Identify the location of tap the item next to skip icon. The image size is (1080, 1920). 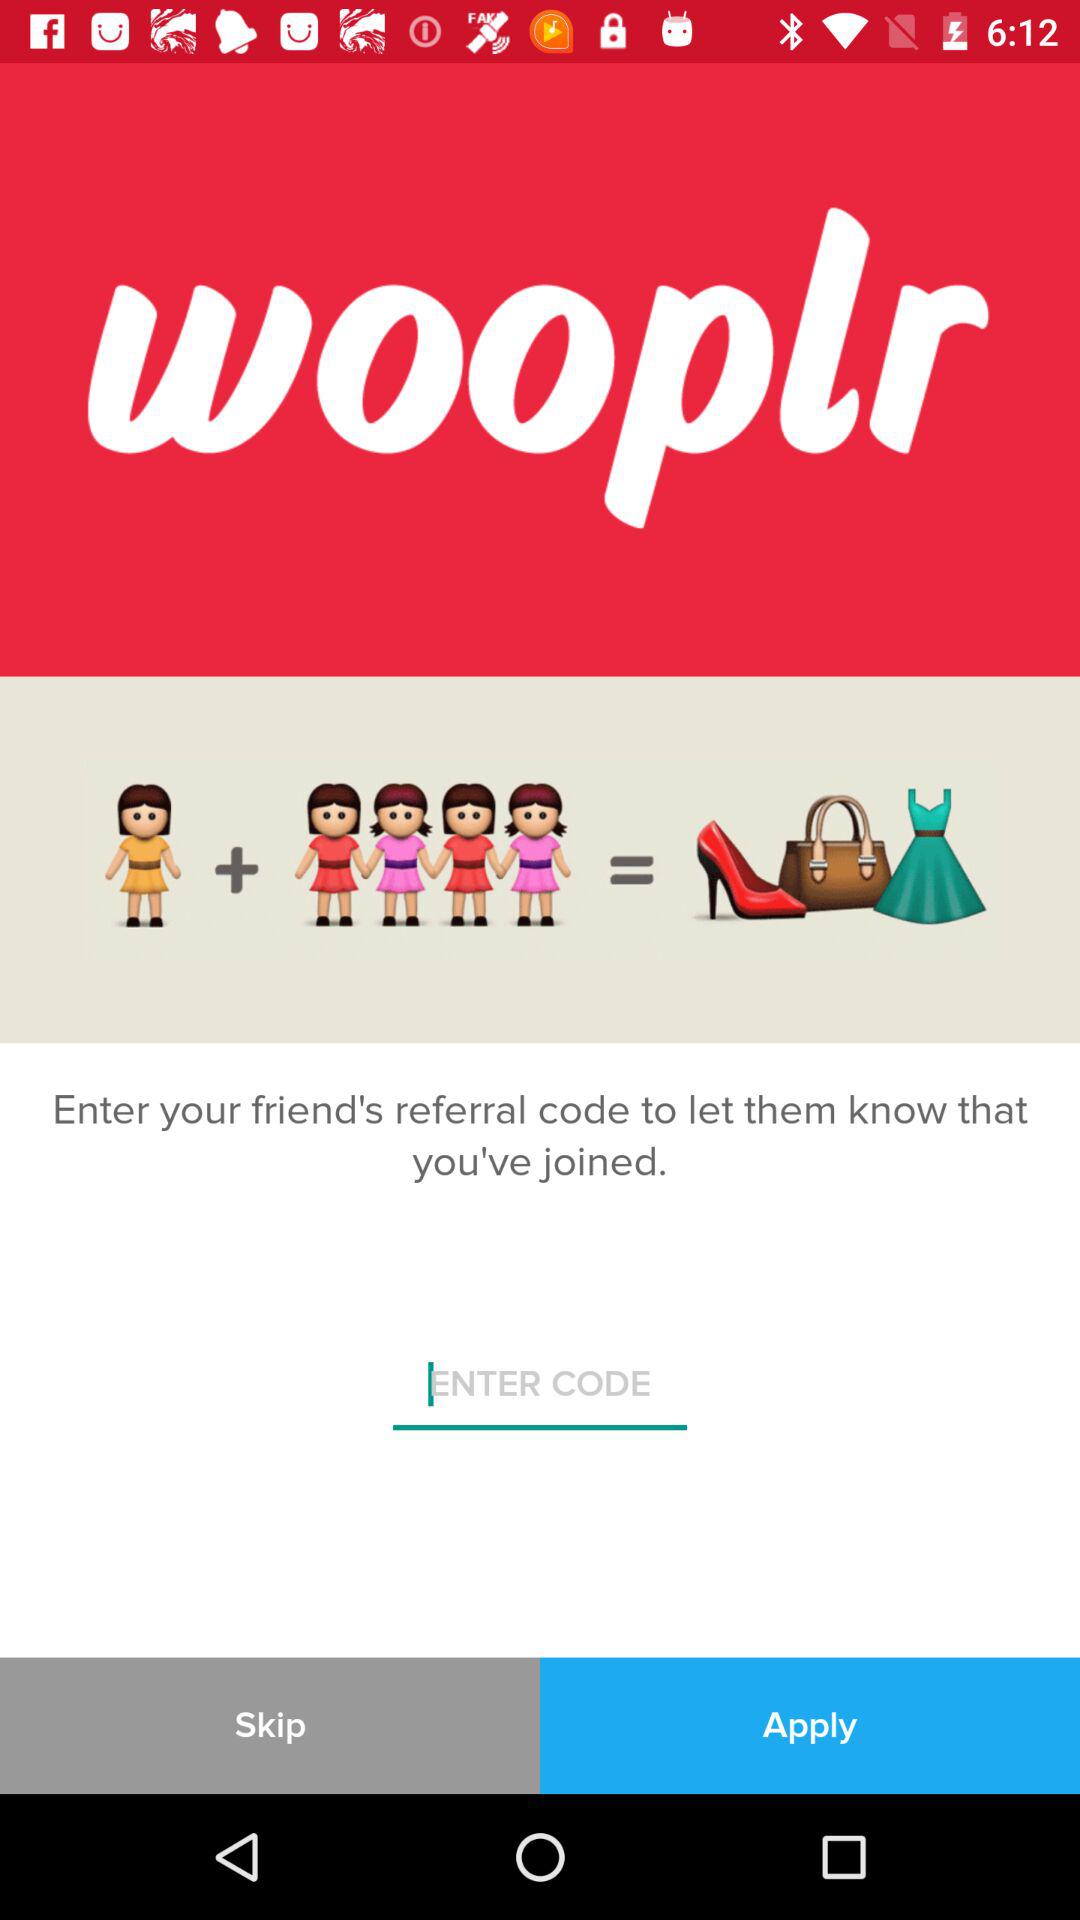
(810, 1725).